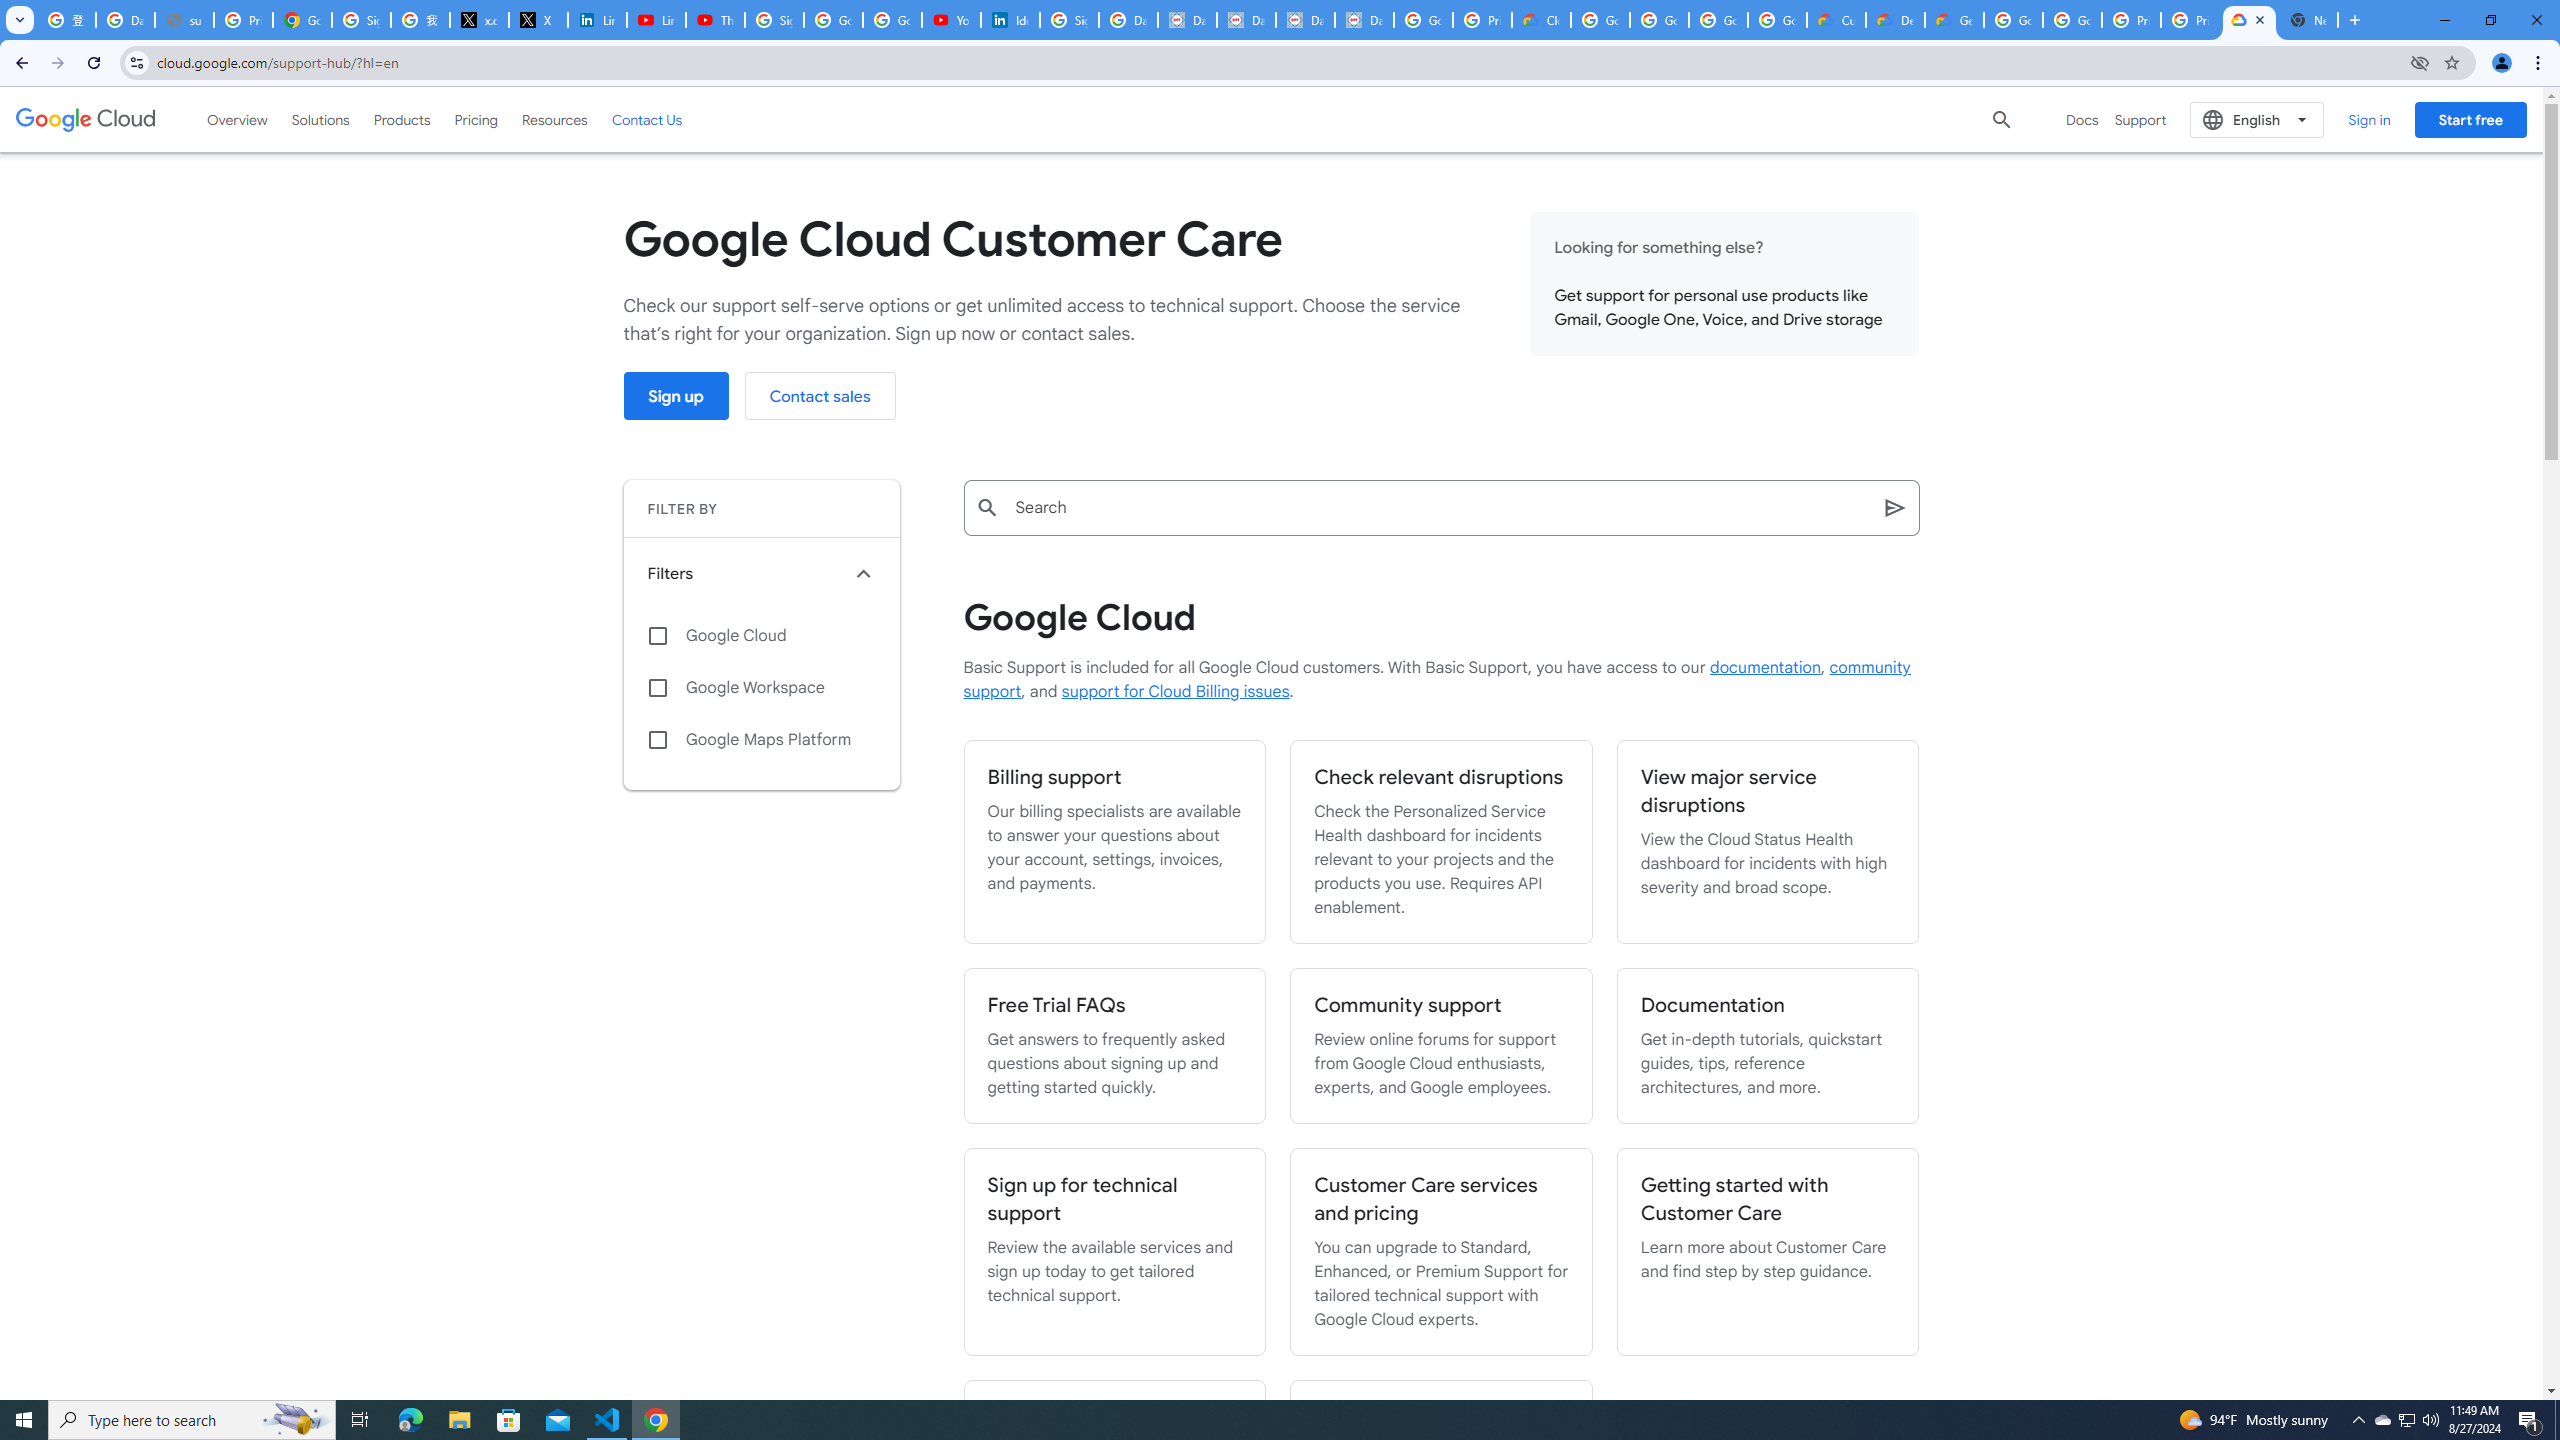  Describe the element at coordinates (762, 740) in the screenshot. I see `Google Maps Platform` at that location.